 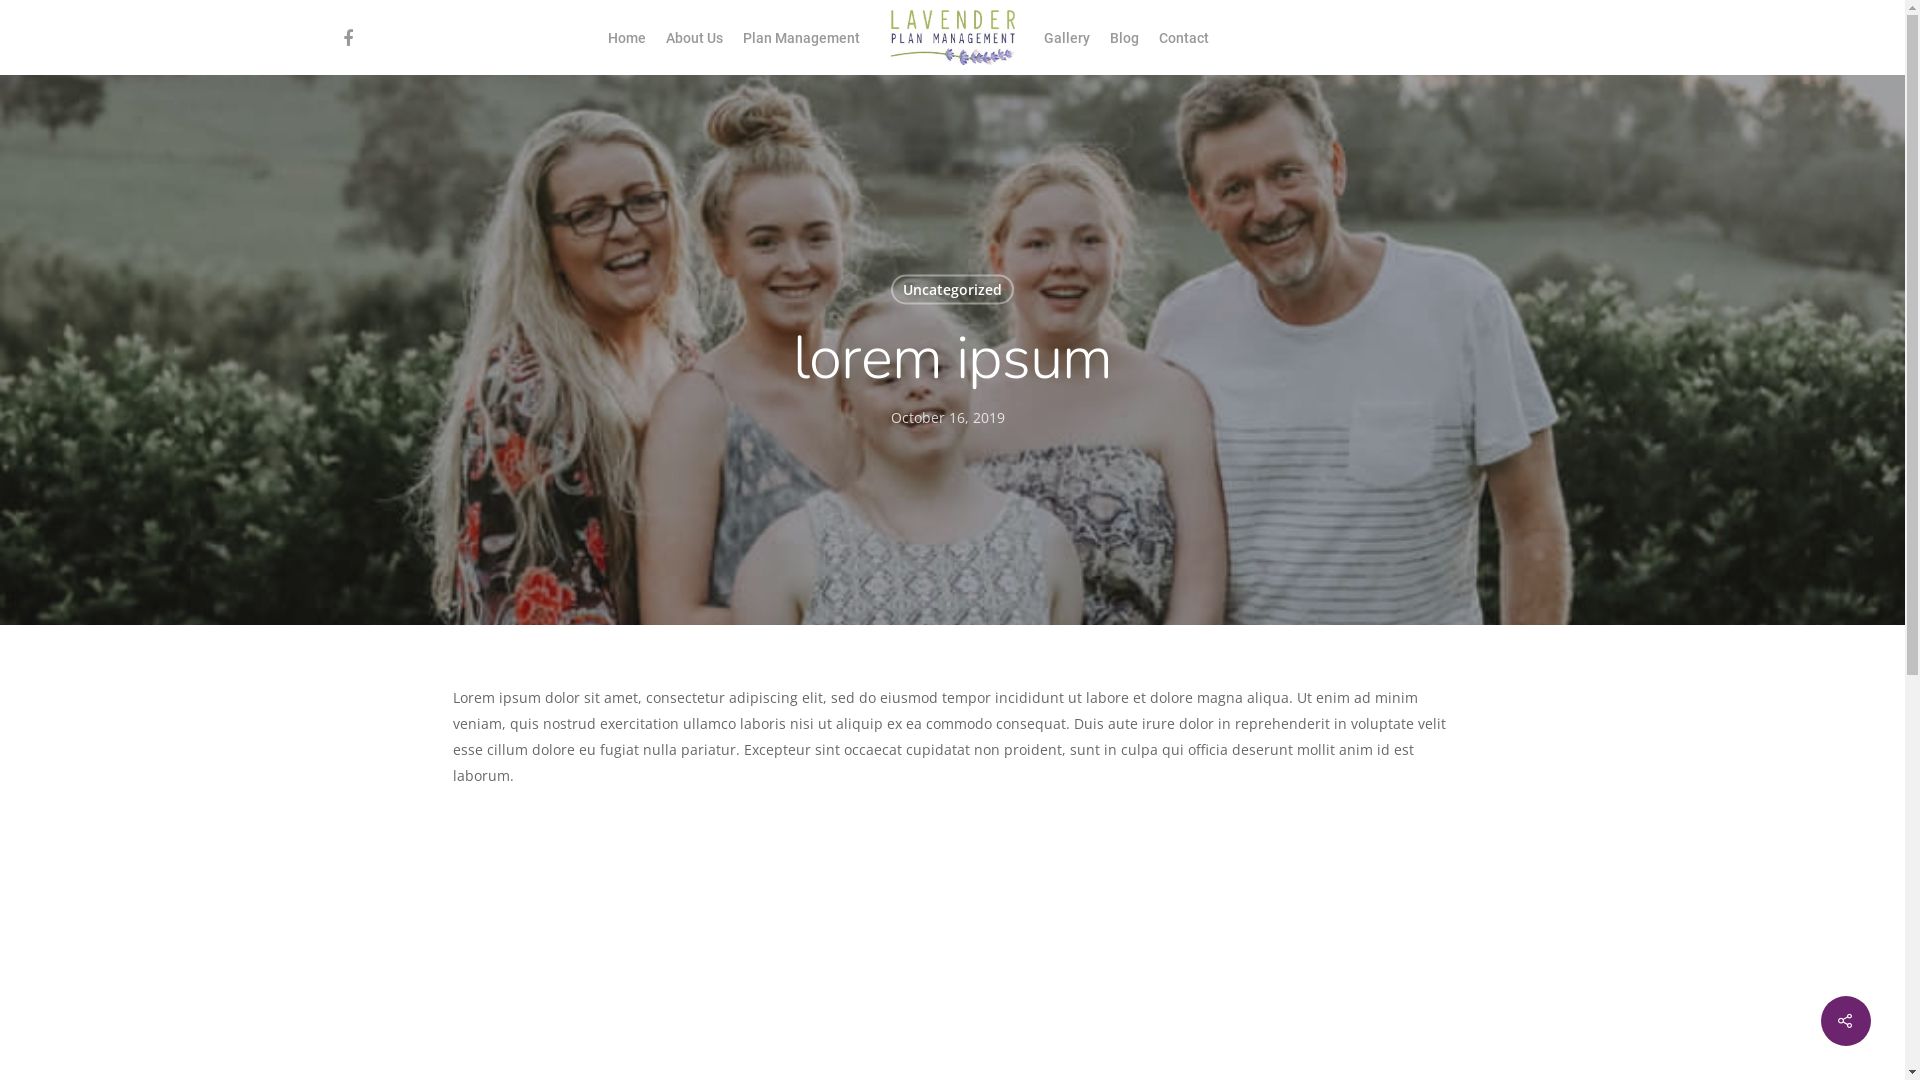 I want to click on Home, so click(x=627, y=37).